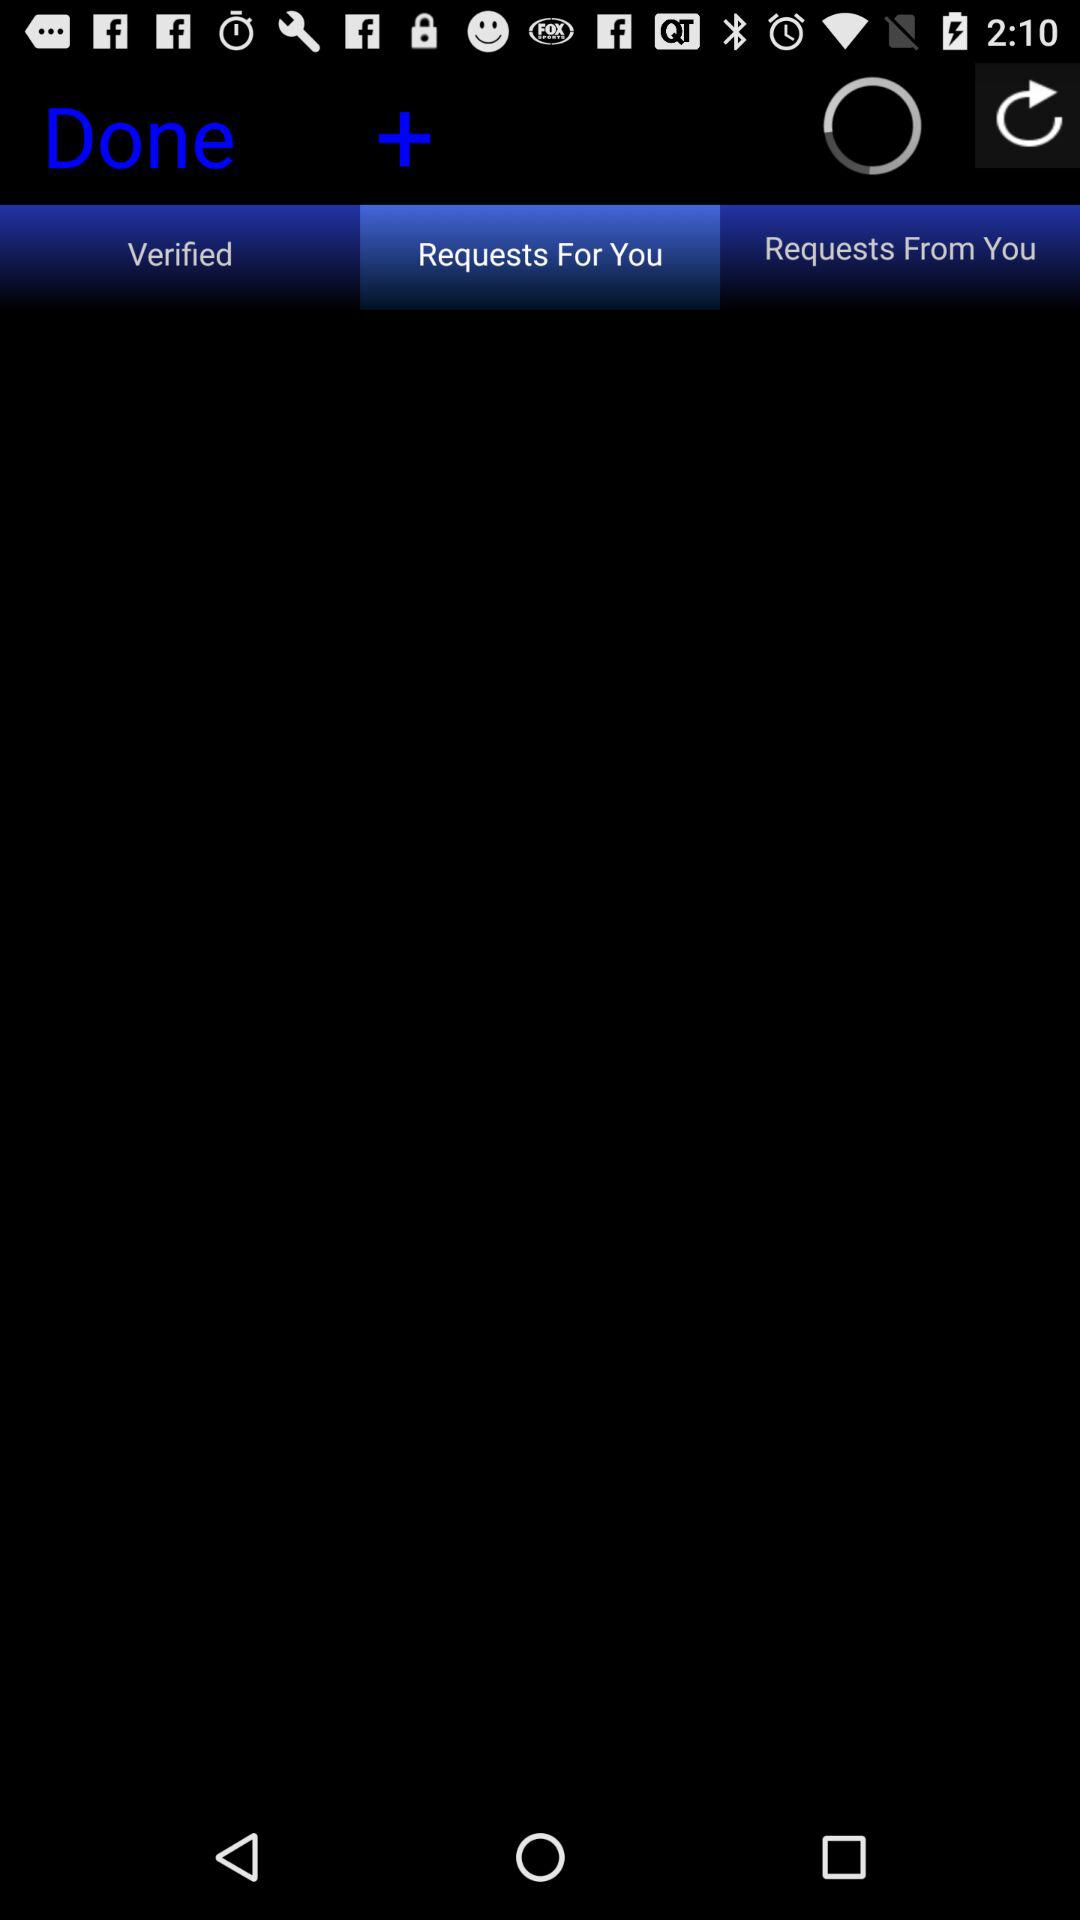 Image resolution: width=1080 pixels, height=1920 pixels. Describe the element at coordinates (404, 132) in the screenshot. I see `press the + item` at that location.